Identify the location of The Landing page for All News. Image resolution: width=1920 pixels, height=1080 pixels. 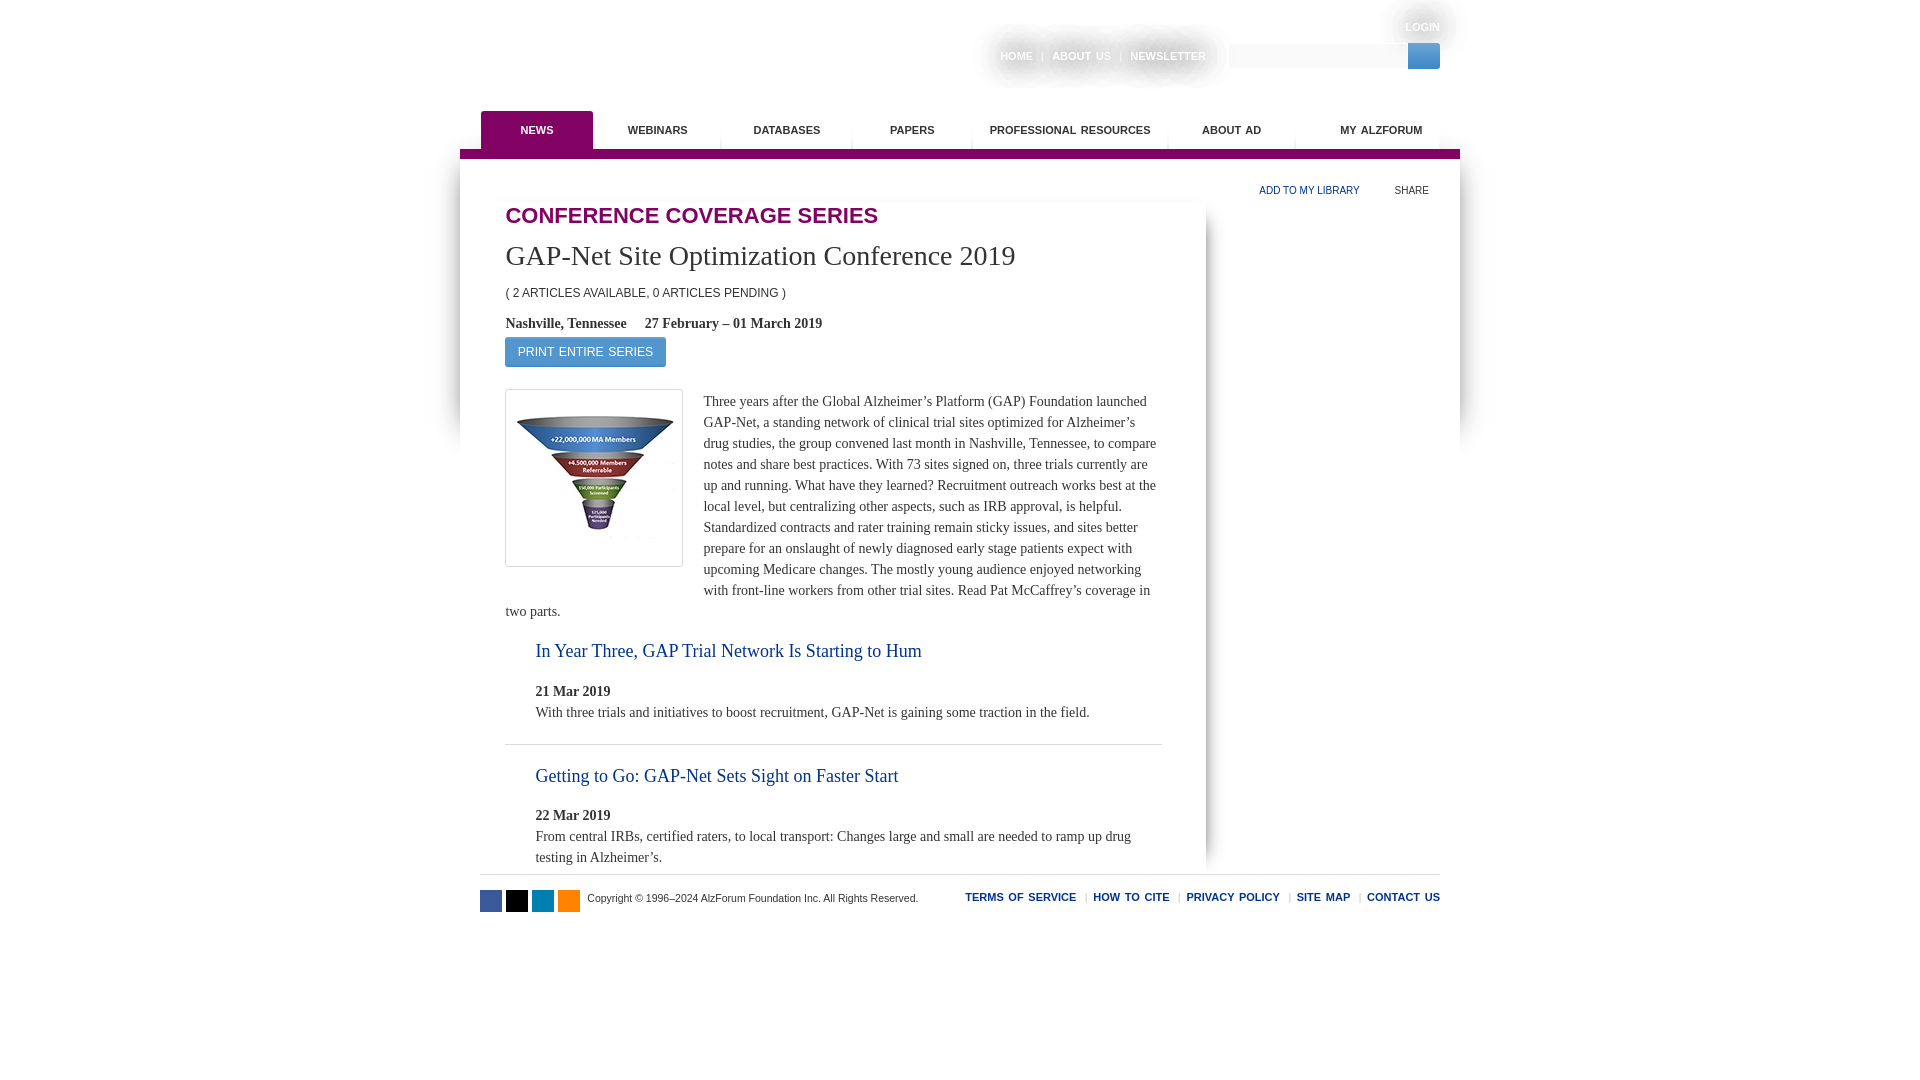
(537, 130).